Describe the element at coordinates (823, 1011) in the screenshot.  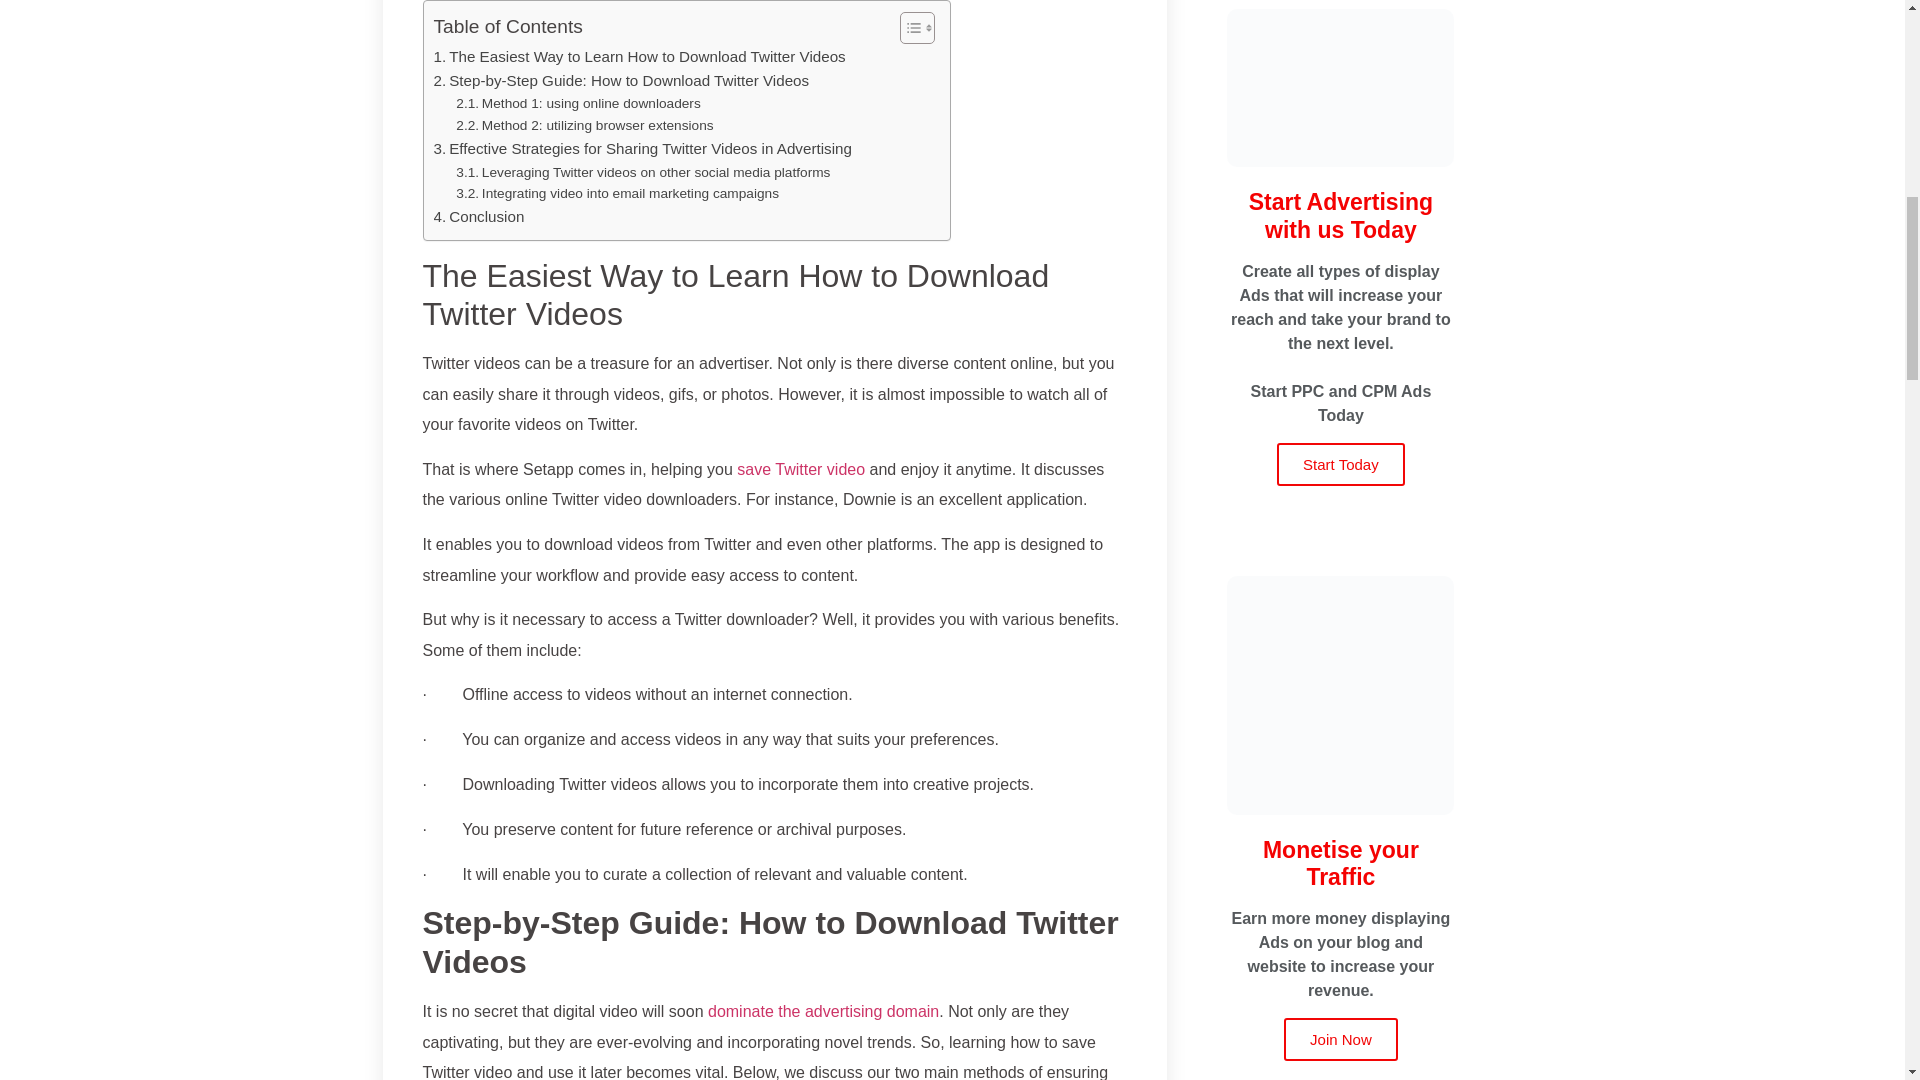
I see `dominate the advertising domain` at that location.